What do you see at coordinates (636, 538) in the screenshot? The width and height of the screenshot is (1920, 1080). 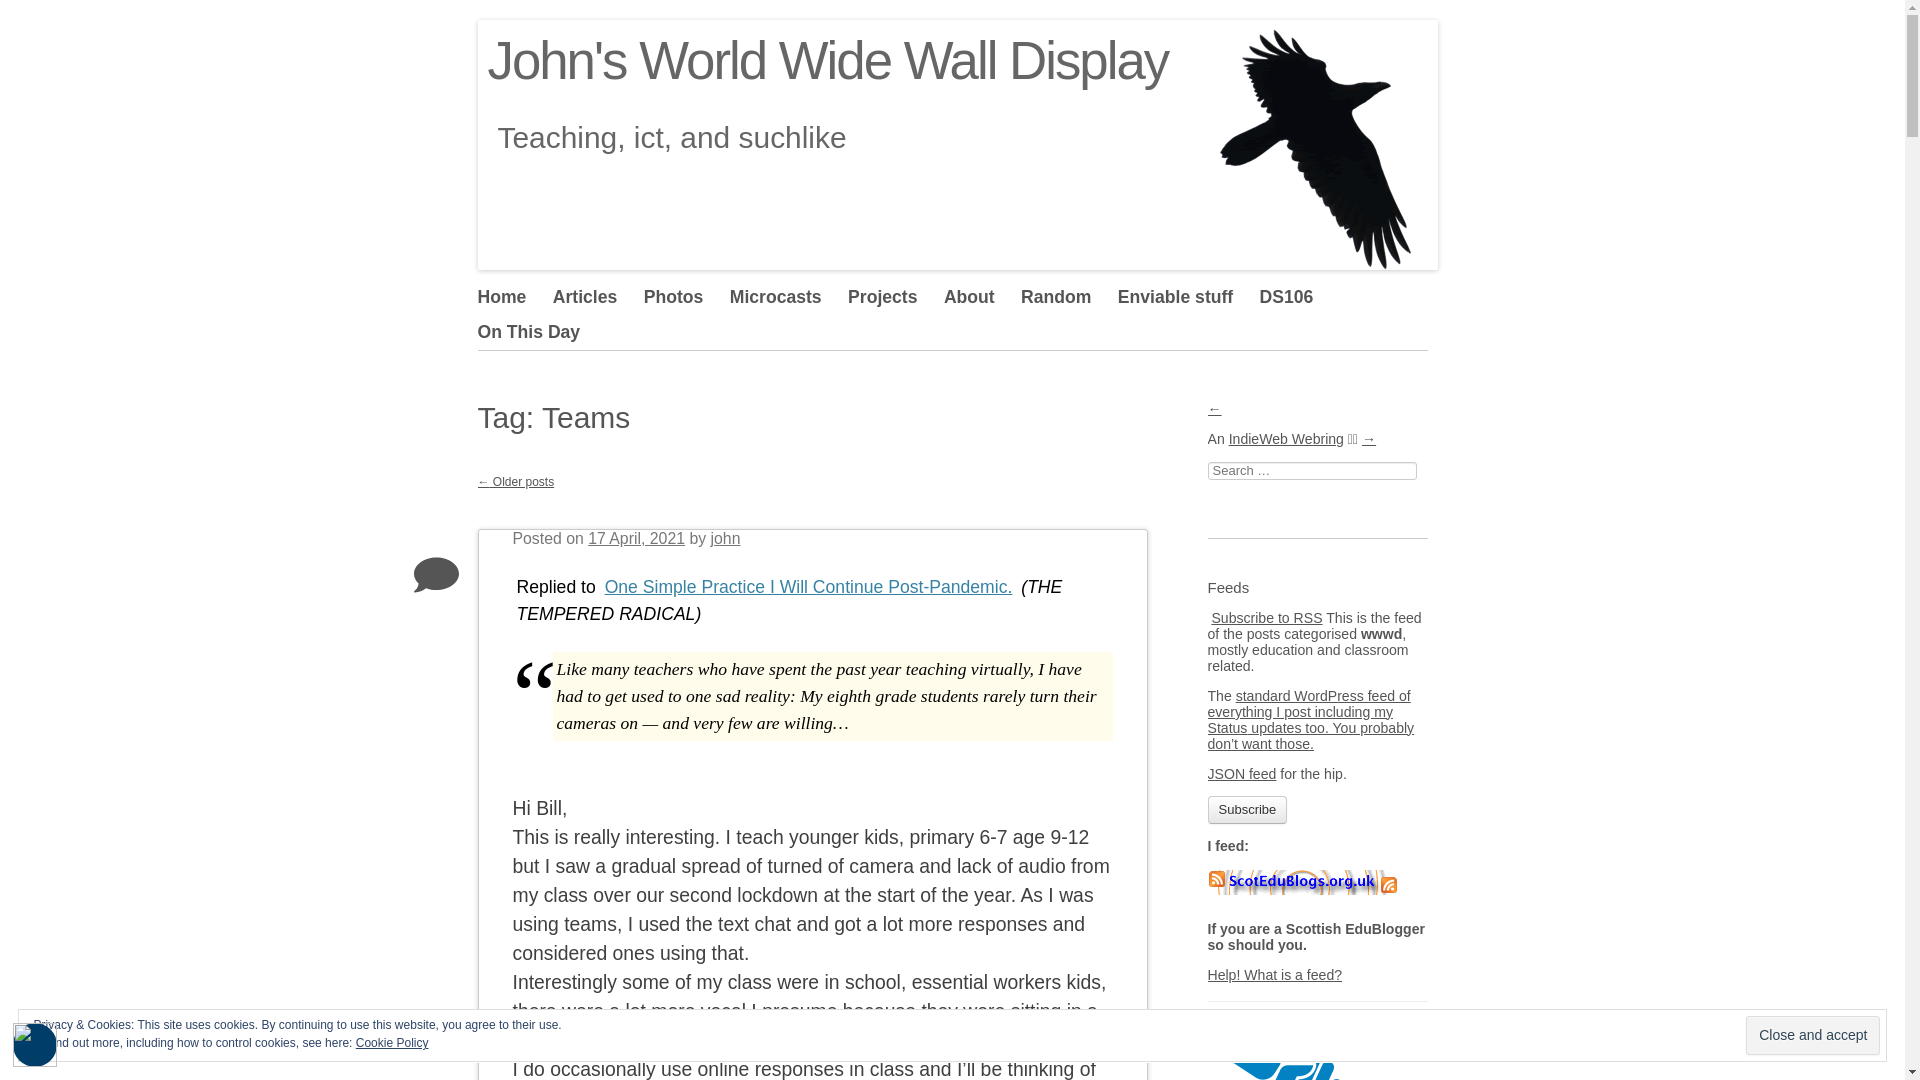 I see `17 April, 2021` at bounding box center [636, 538].